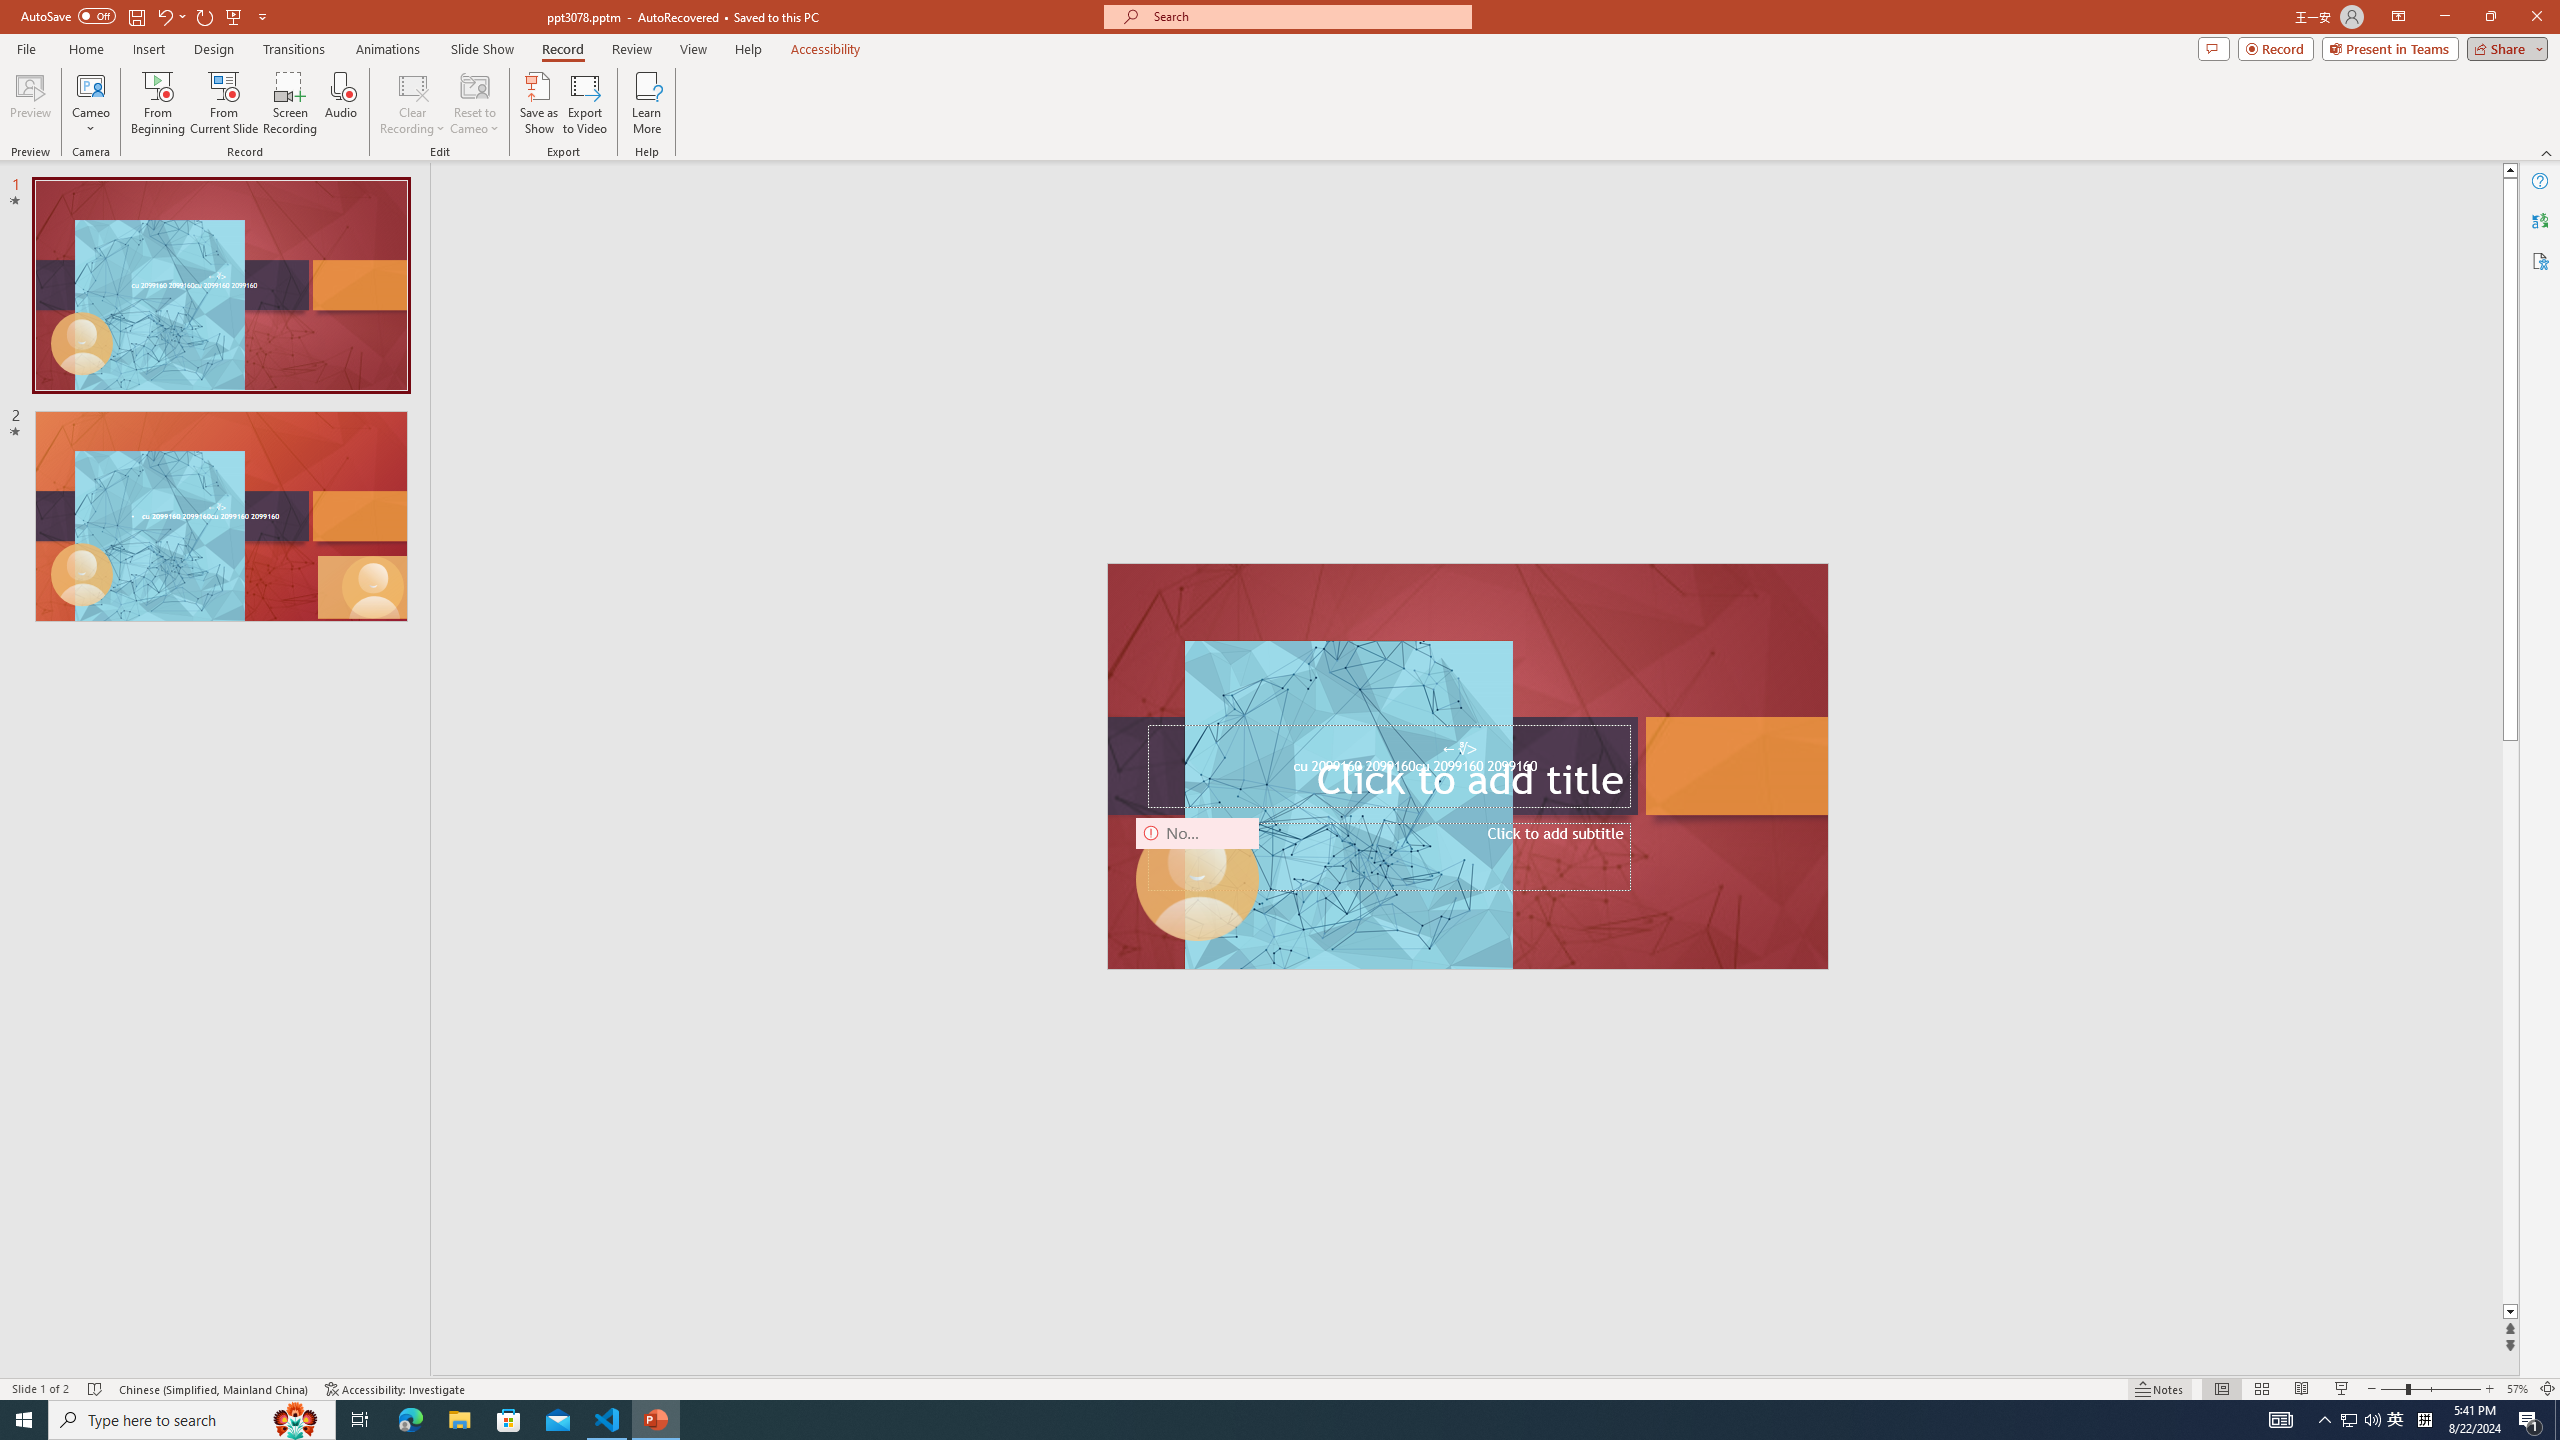 The image size is (2560, 1440). I want to click on Learn More, so click(648, 103).